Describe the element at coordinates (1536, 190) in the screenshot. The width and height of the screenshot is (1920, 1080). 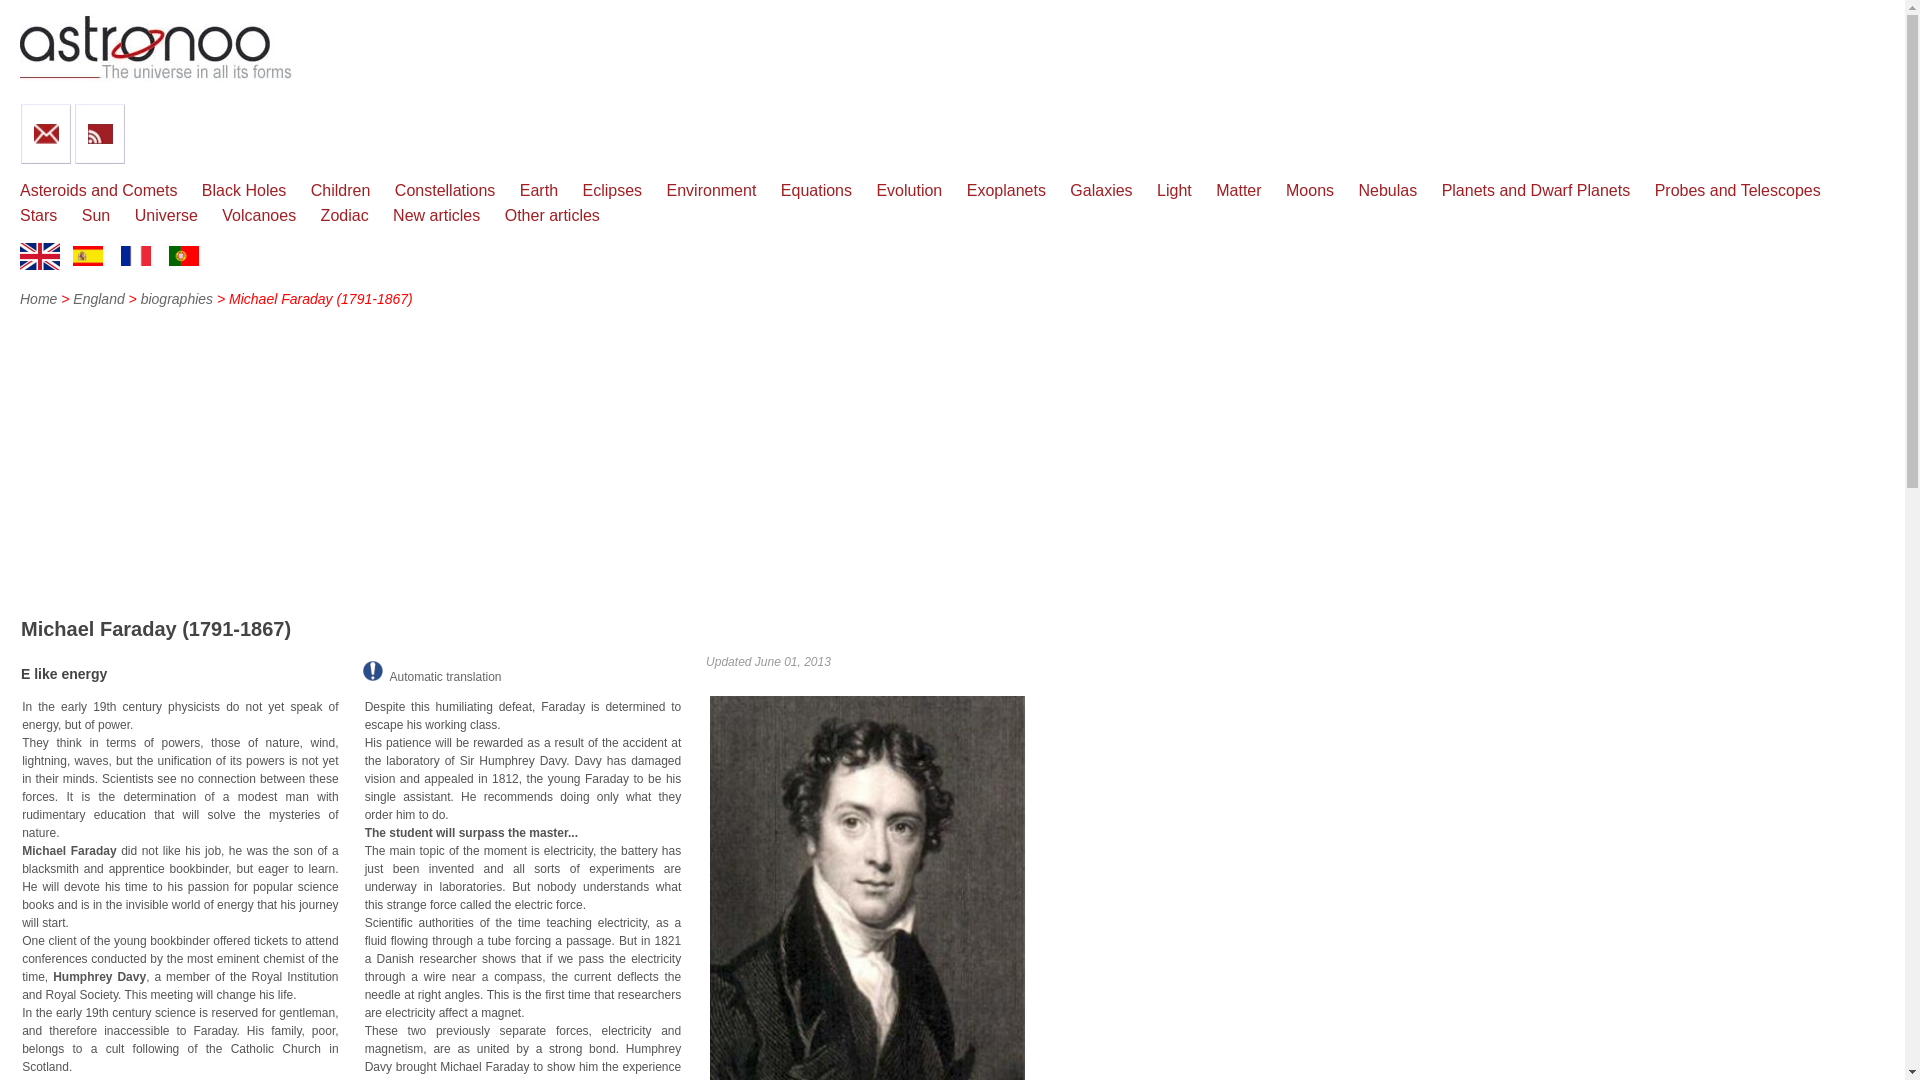
I see `Planets and Dwarf Planets` at that location.